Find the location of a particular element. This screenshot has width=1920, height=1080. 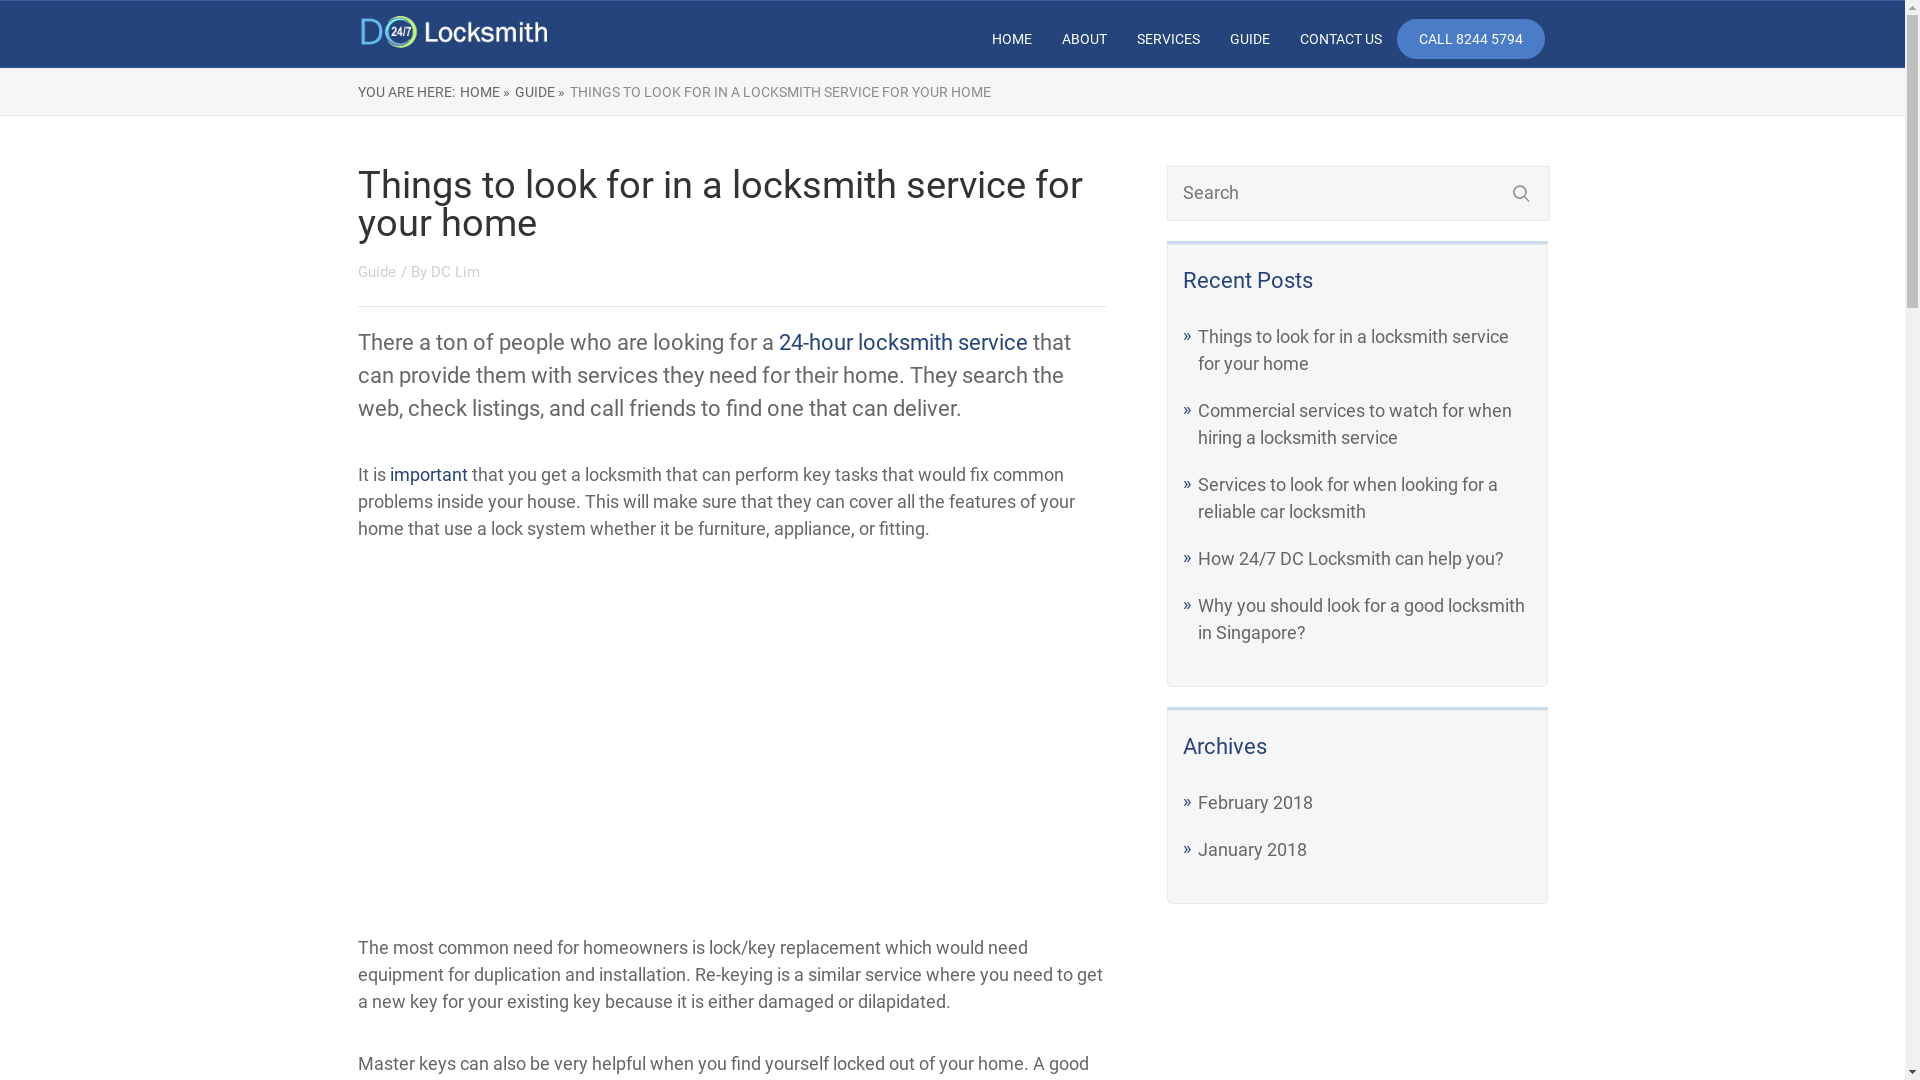

How 24/7 DC Locksmith can help you? is located at coordinates (1351, 558).